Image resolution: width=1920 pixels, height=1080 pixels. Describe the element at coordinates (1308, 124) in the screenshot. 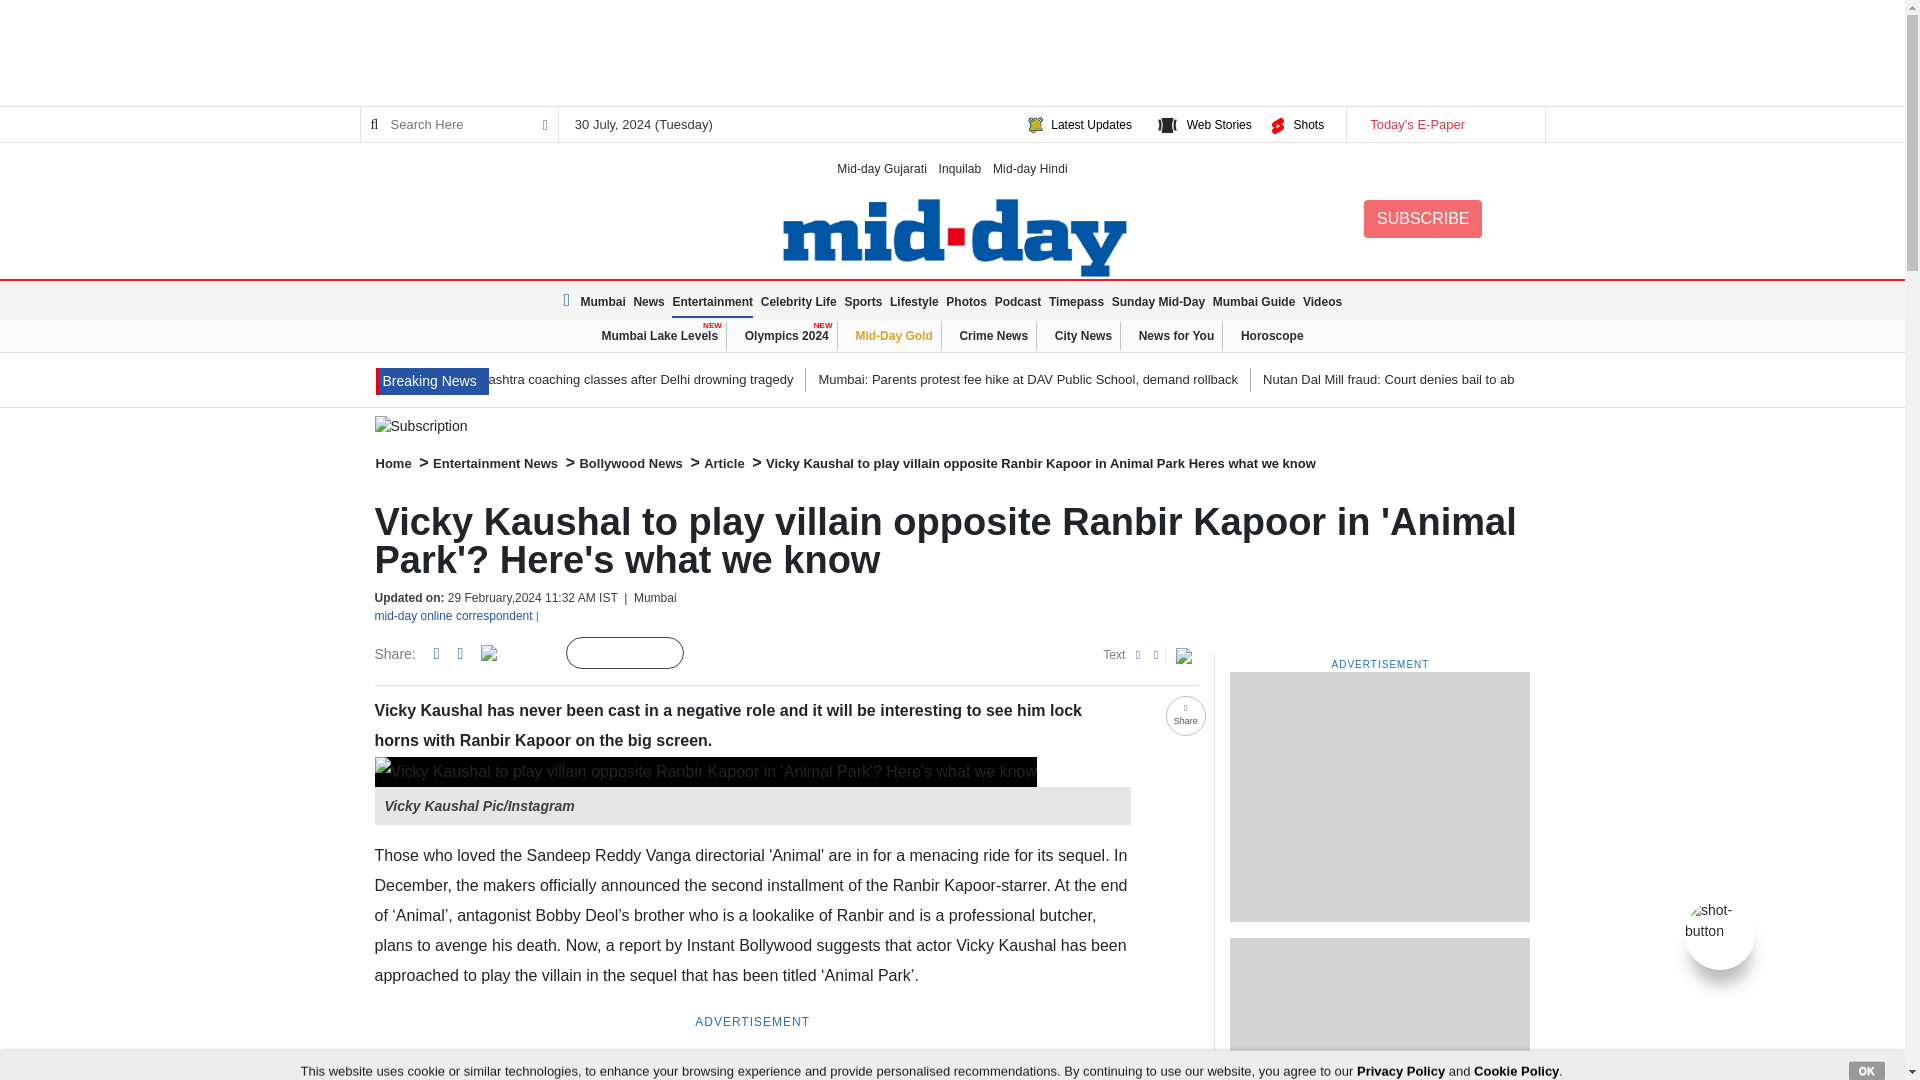

I see `Shots` at that location.